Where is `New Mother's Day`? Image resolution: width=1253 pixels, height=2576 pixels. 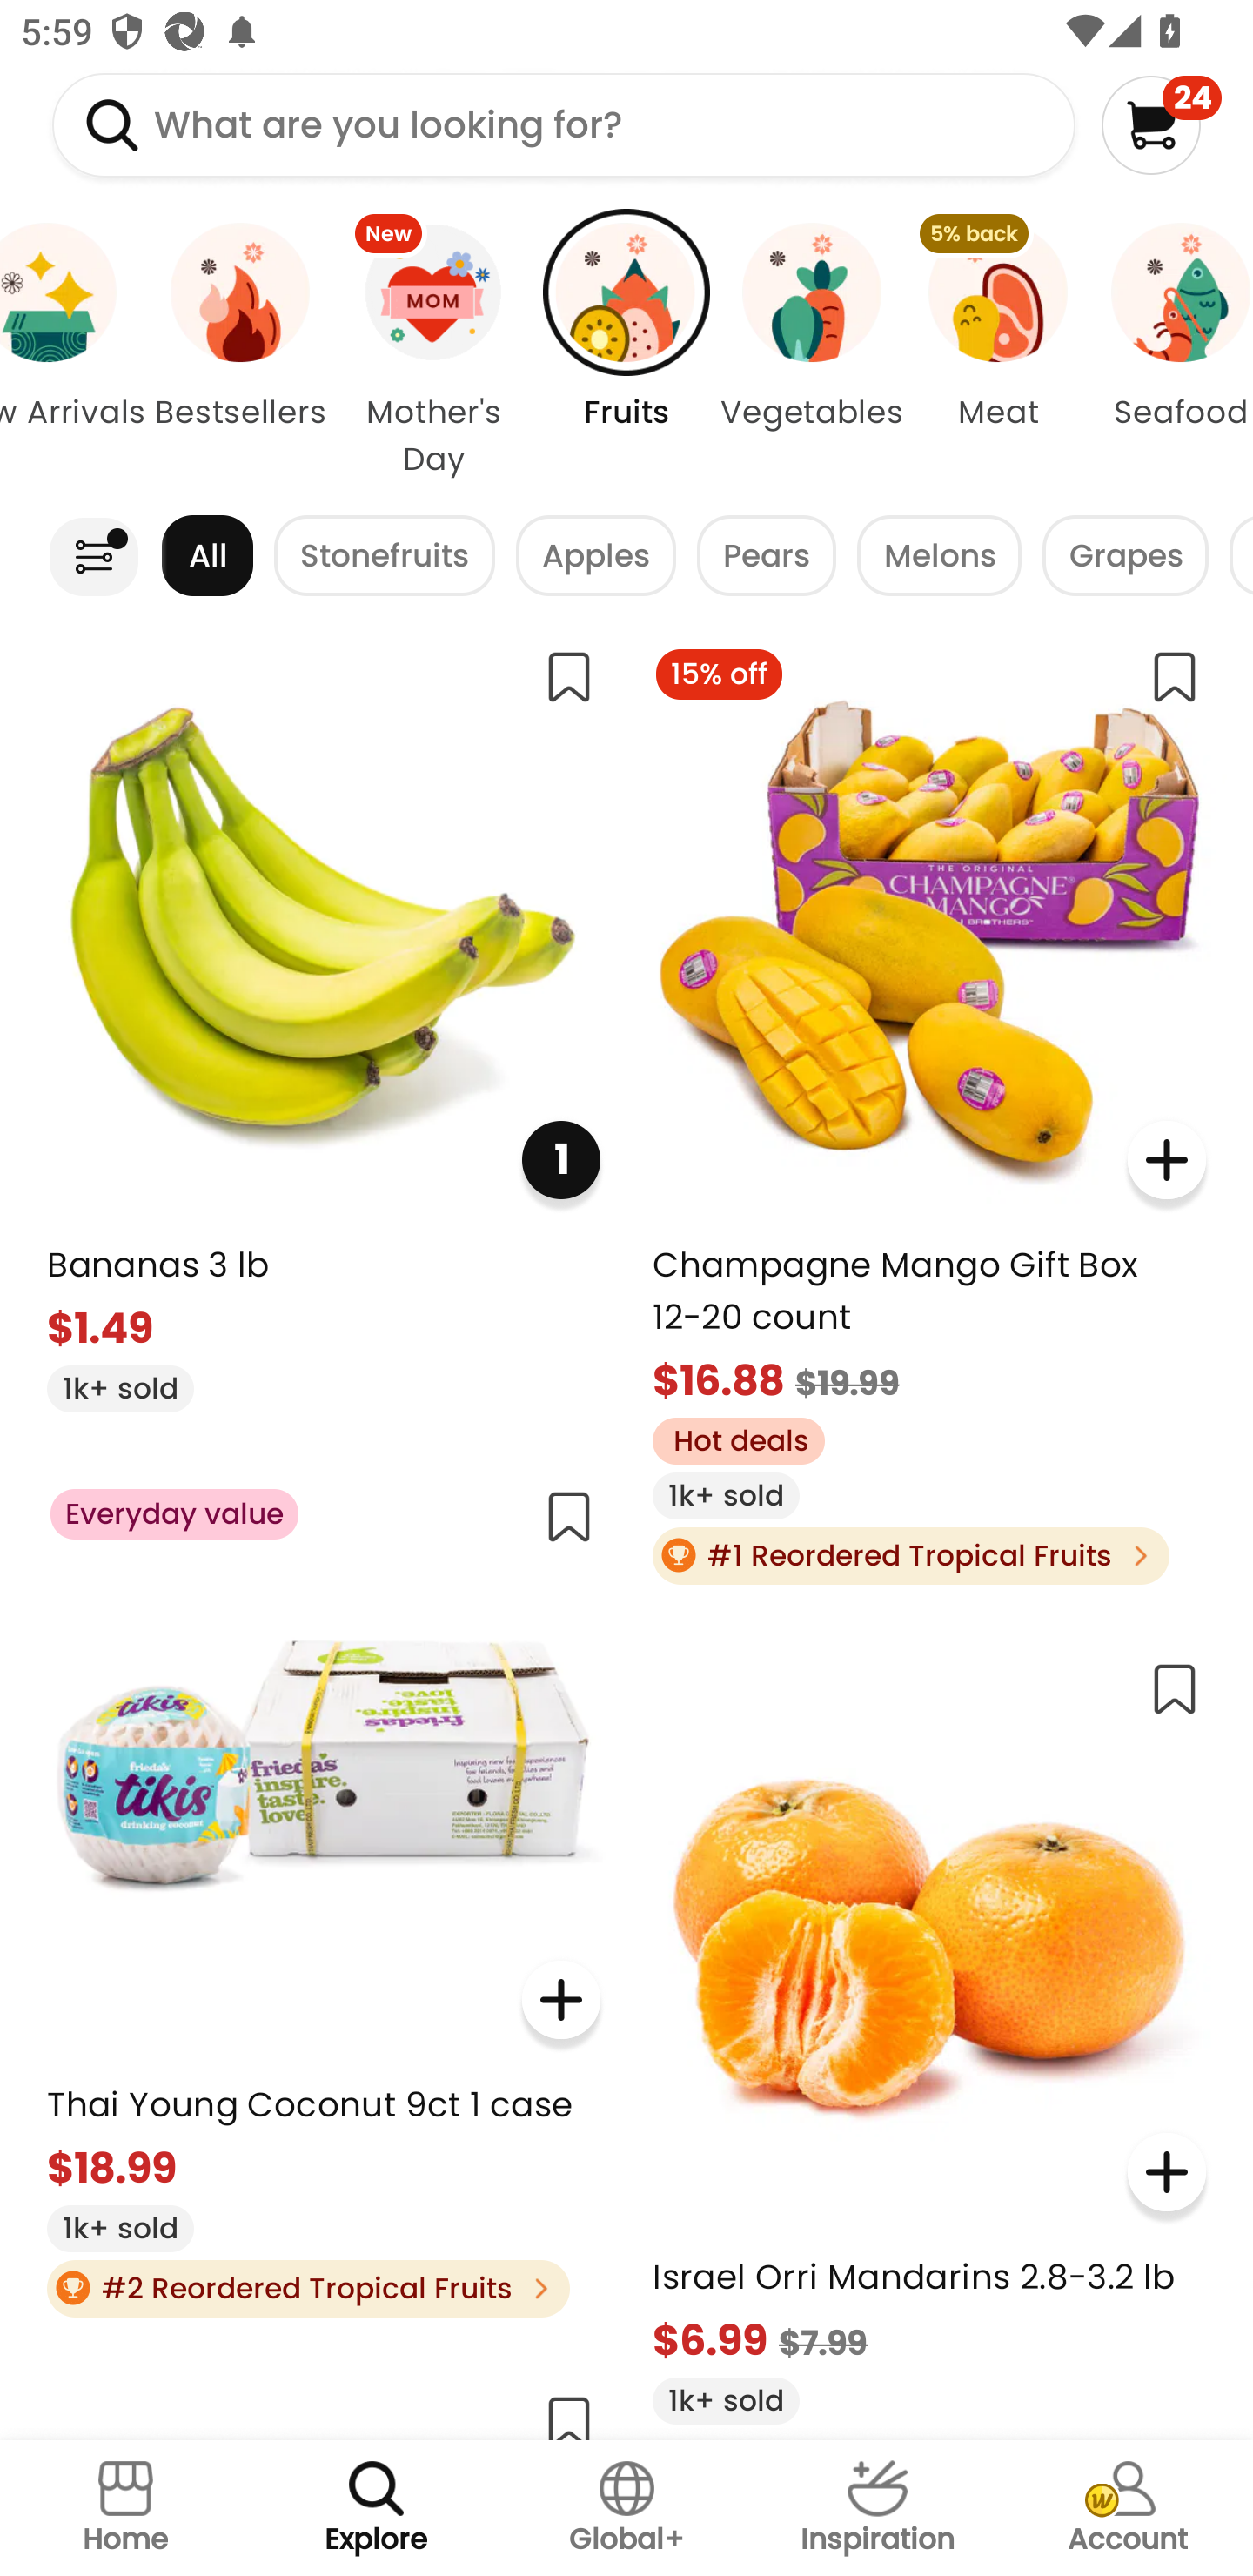 New Mother's Day is located at coordinates (433, 352).